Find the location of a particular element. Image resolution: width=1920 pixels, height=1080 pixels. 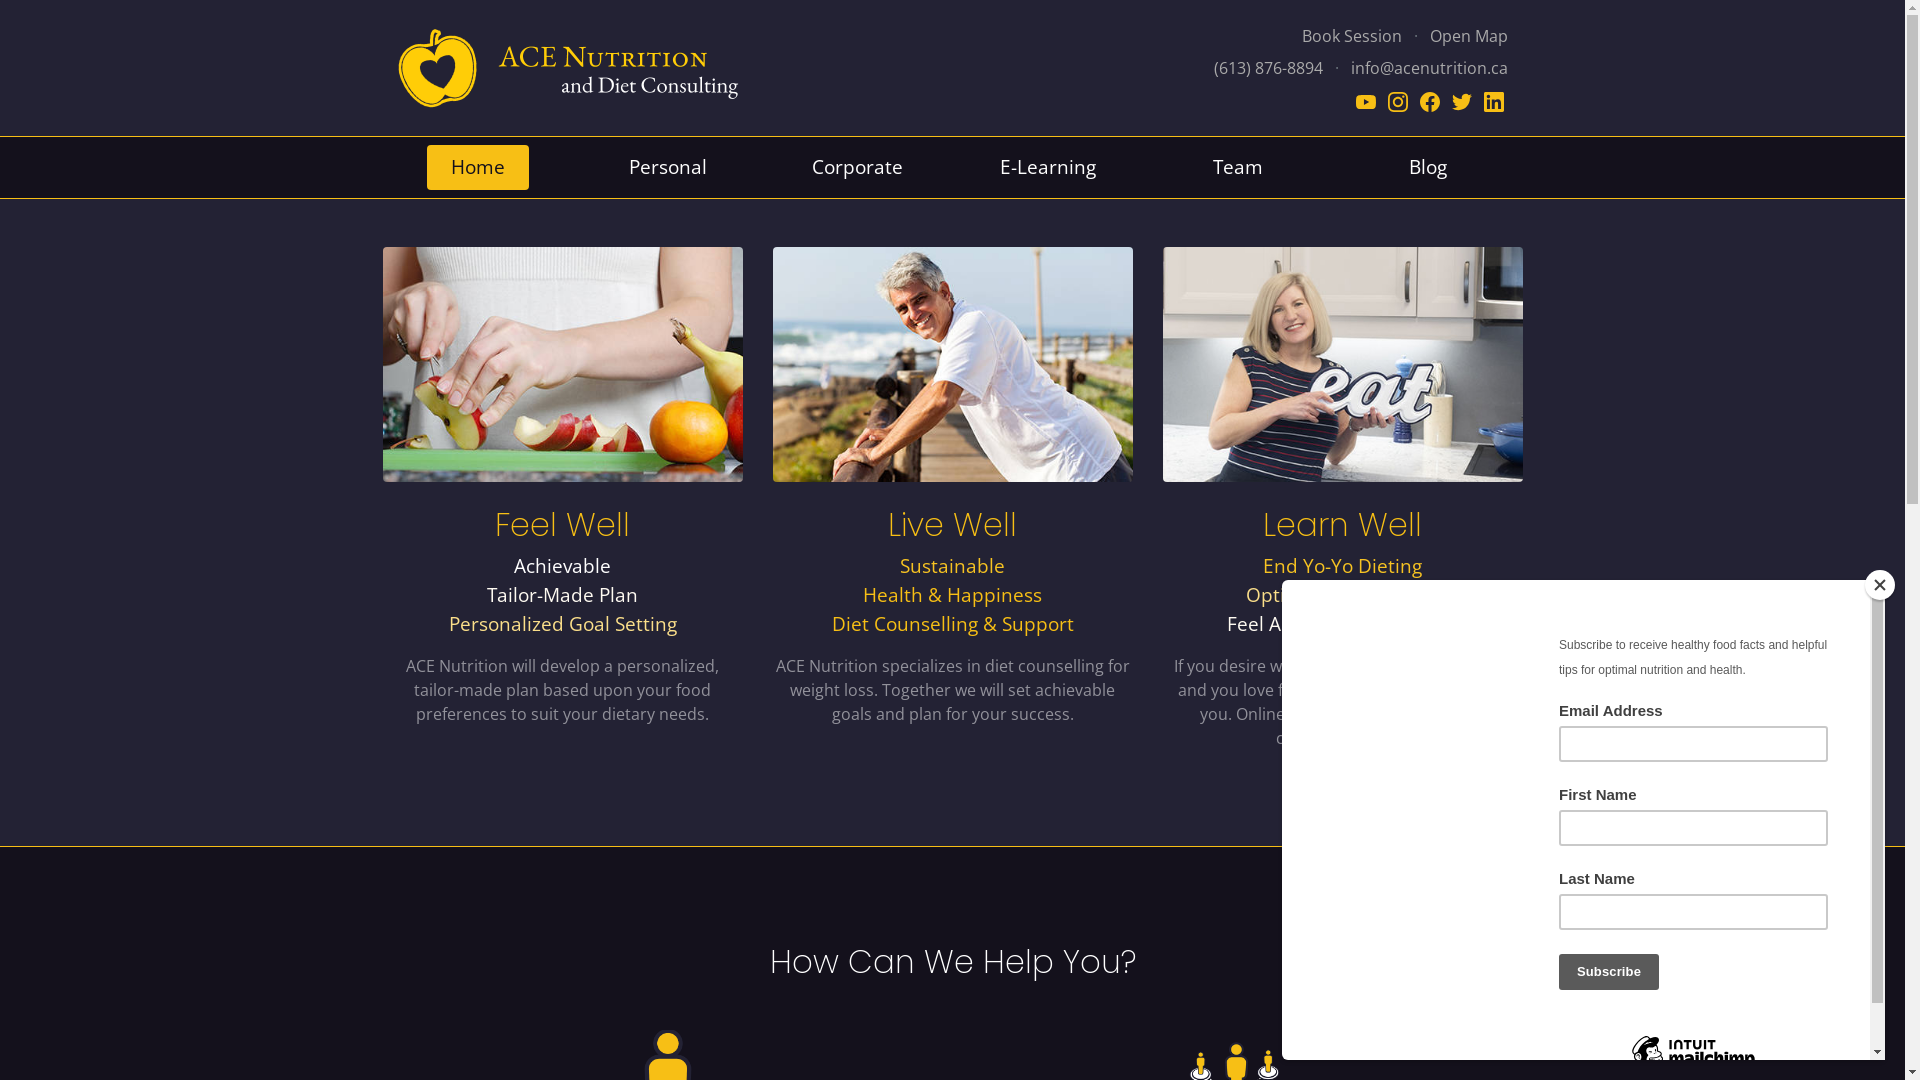

Twitter is located at coordinates (1464, 100).